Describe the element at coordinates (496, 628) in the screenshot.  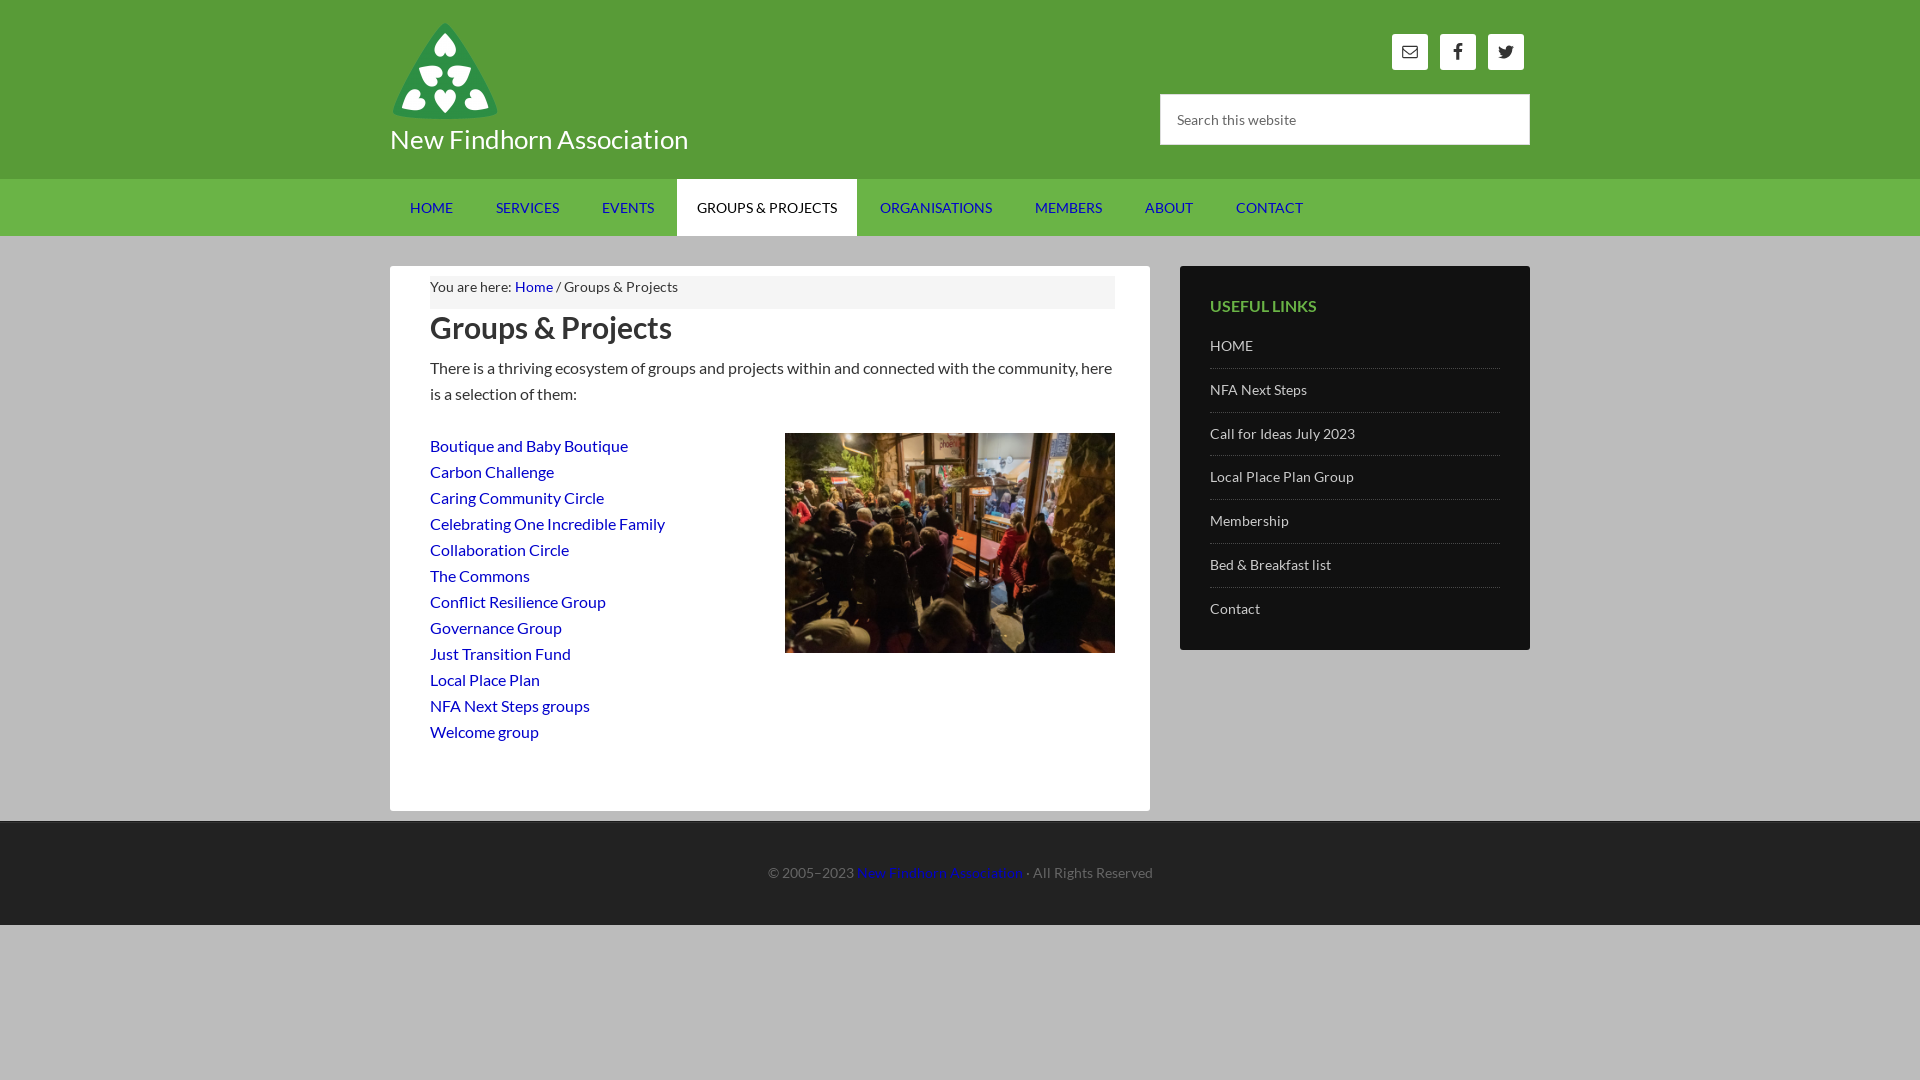
I see `Governance Group` at that location.